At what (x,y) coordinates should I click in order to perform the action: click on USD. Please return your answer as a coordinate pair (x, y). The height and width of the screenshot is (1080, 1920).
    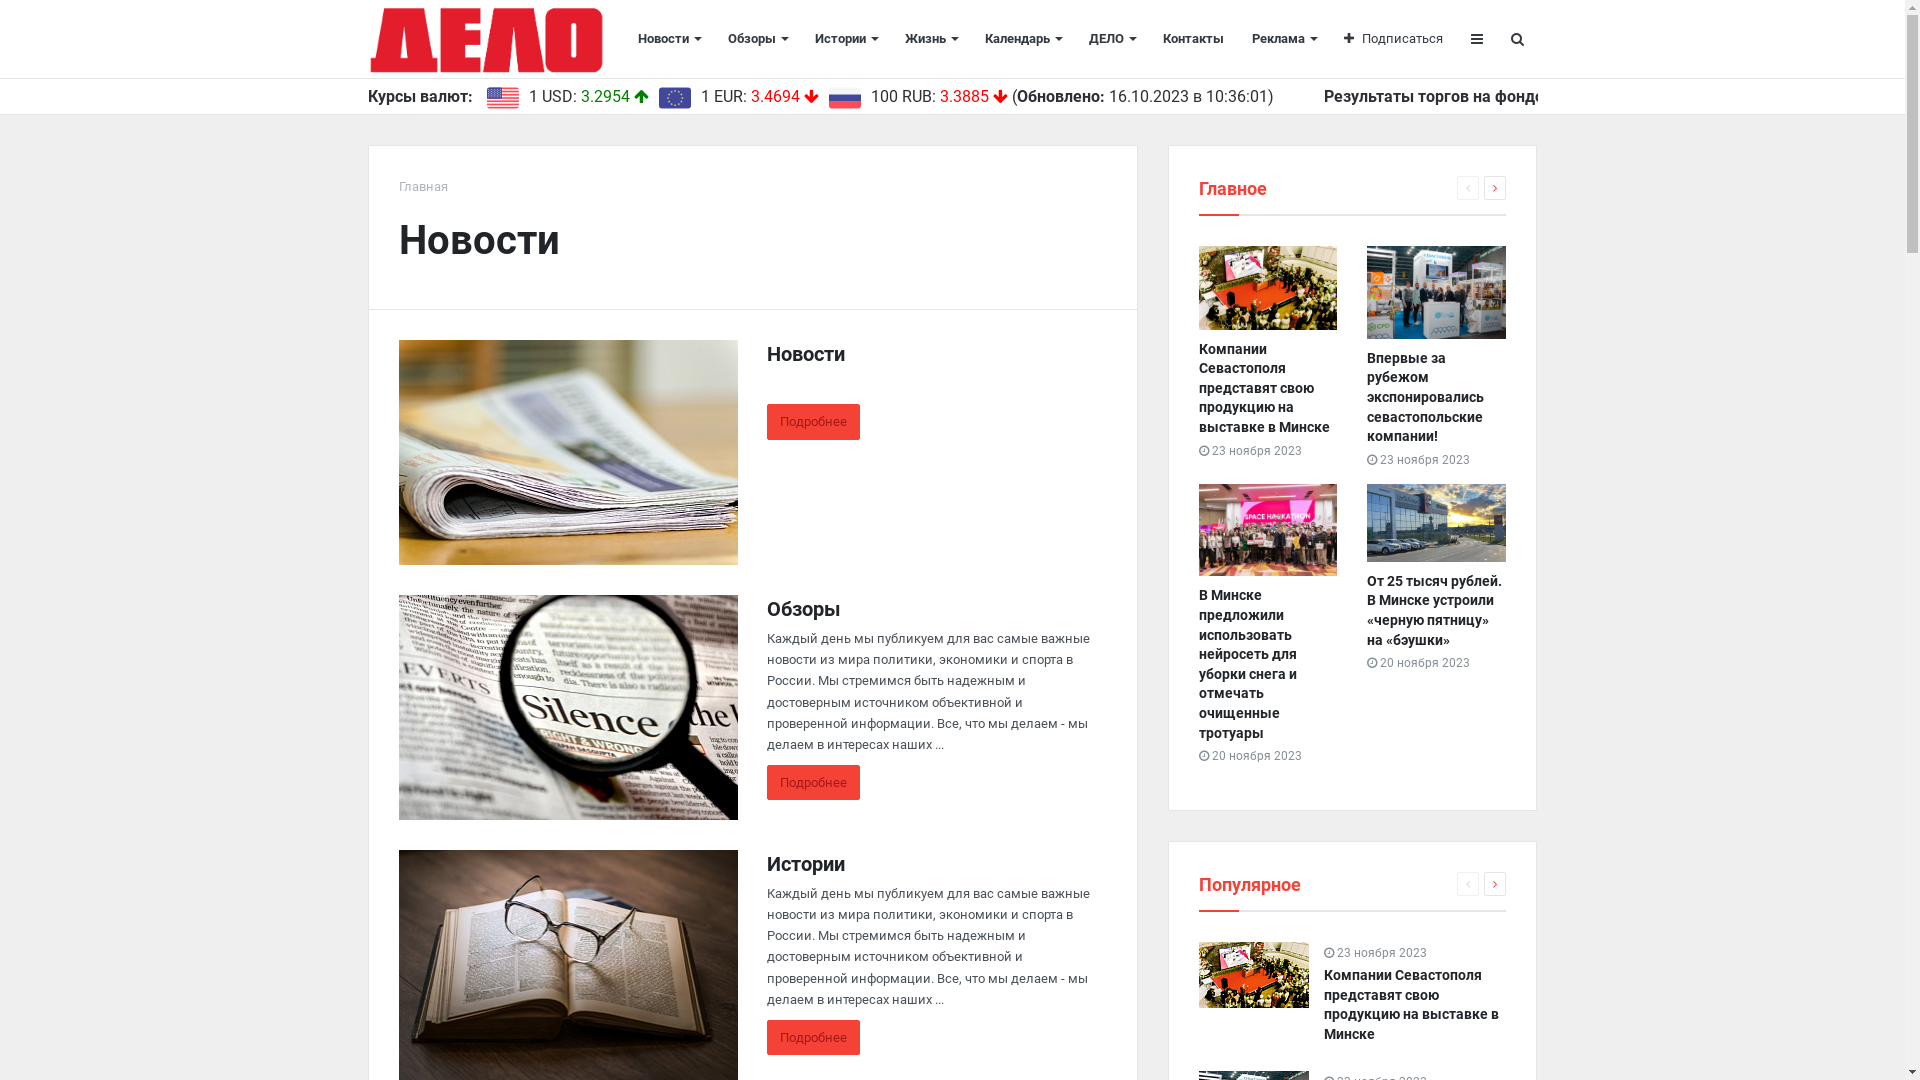
    Looking at the image, I should click on (502, 98).